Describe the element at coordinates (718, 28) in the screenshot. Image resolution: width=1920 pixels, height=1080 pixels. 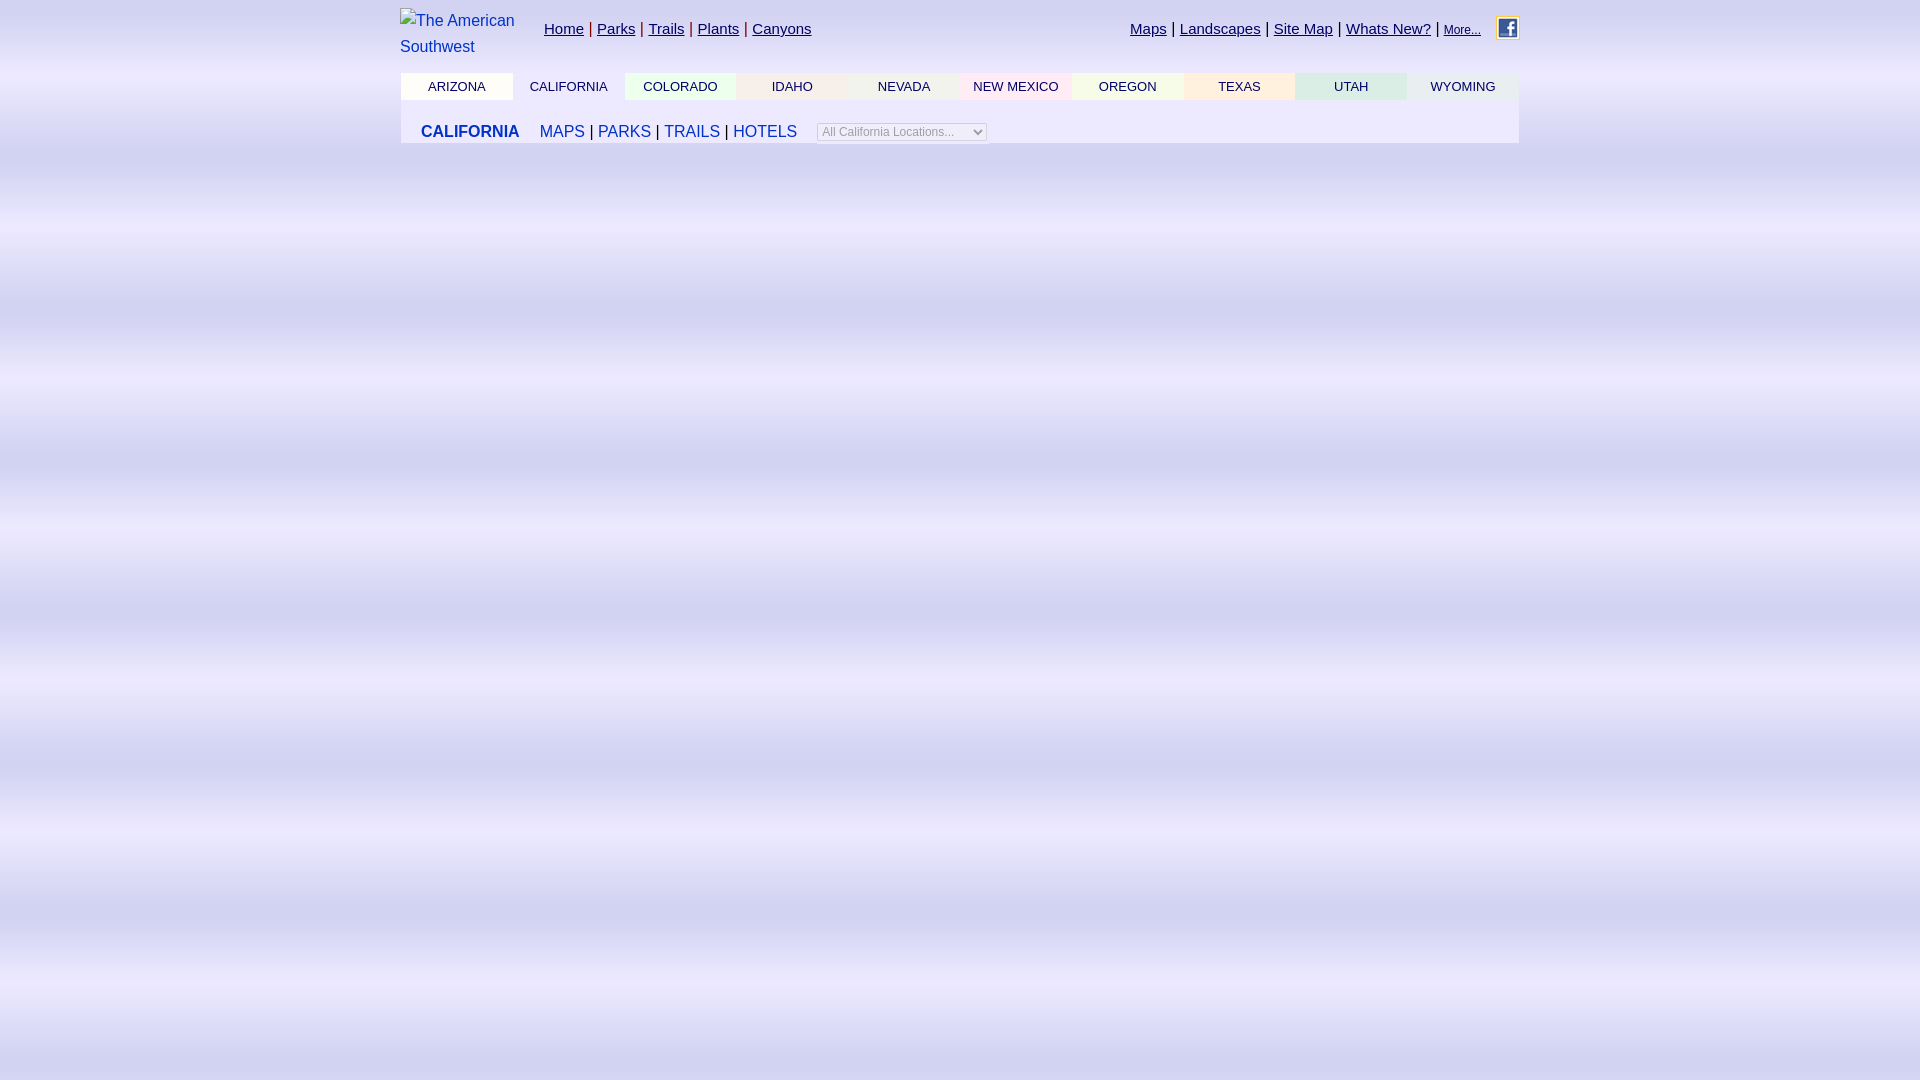
I see `Plants of the Southwest` at that location.